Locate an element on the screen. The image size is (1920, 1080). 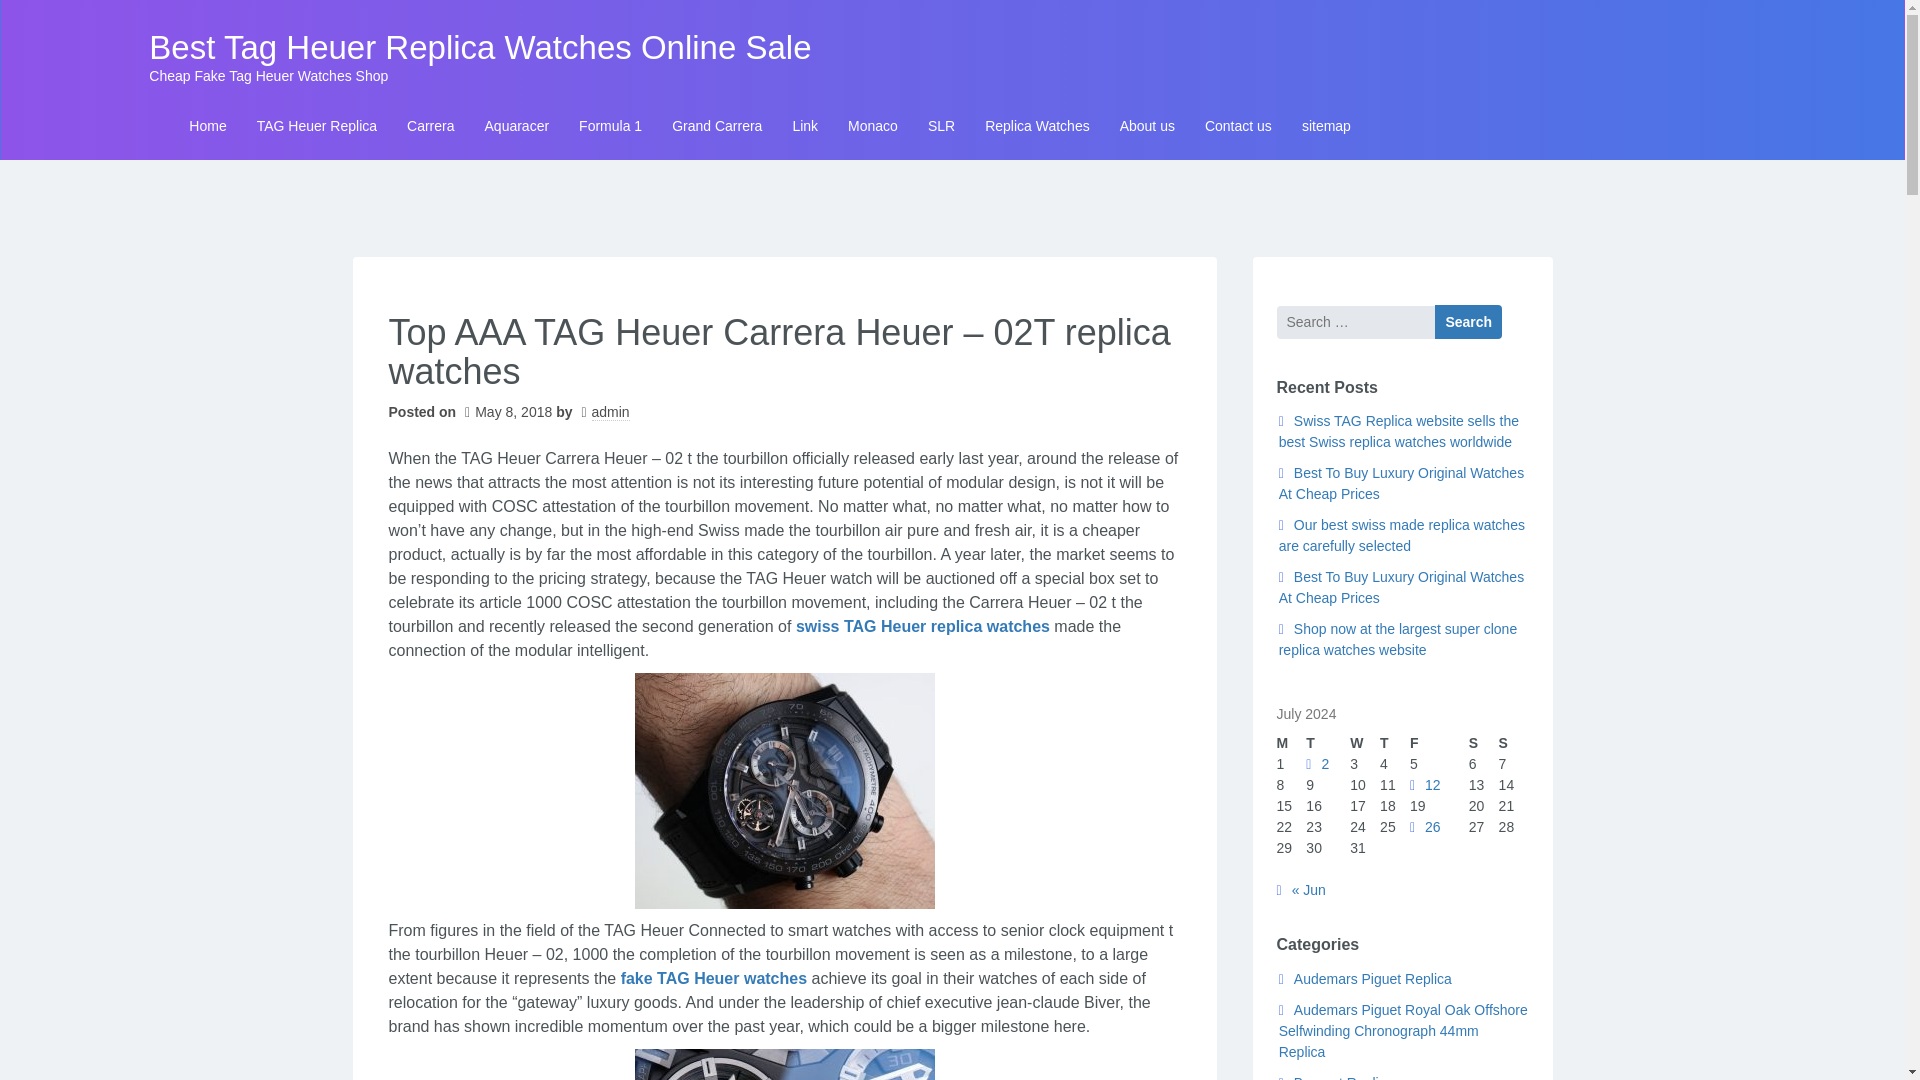
Contact us is located at coordinates (1238, 126).